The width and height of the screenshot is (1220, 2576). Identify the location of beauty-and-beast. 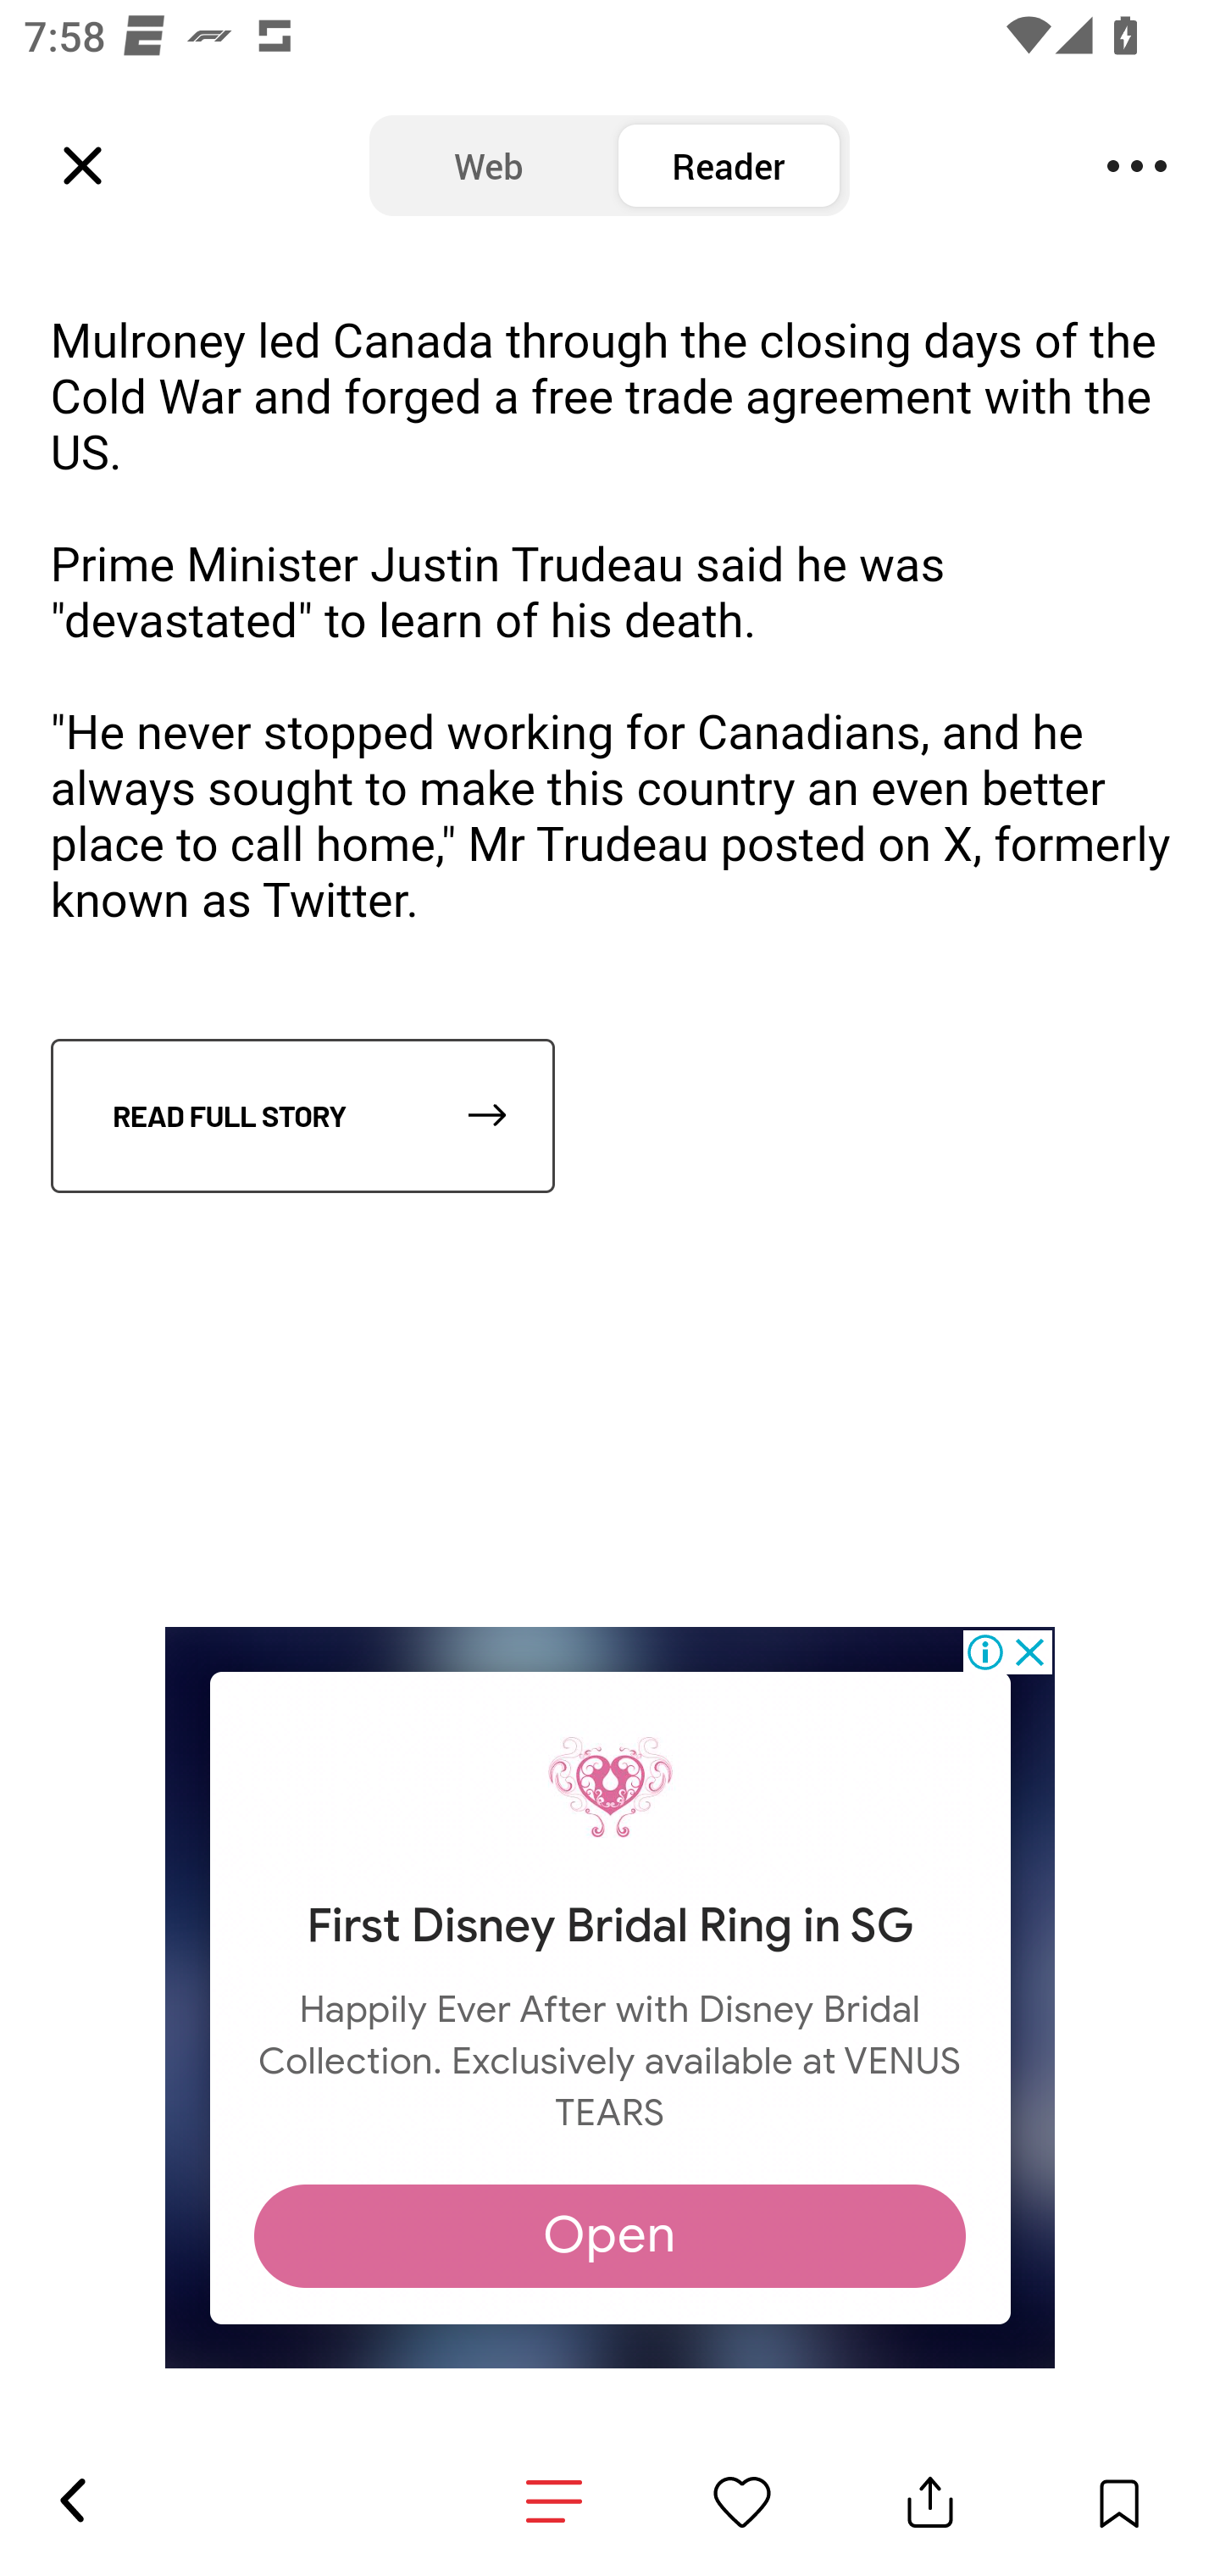
(610, 1781).